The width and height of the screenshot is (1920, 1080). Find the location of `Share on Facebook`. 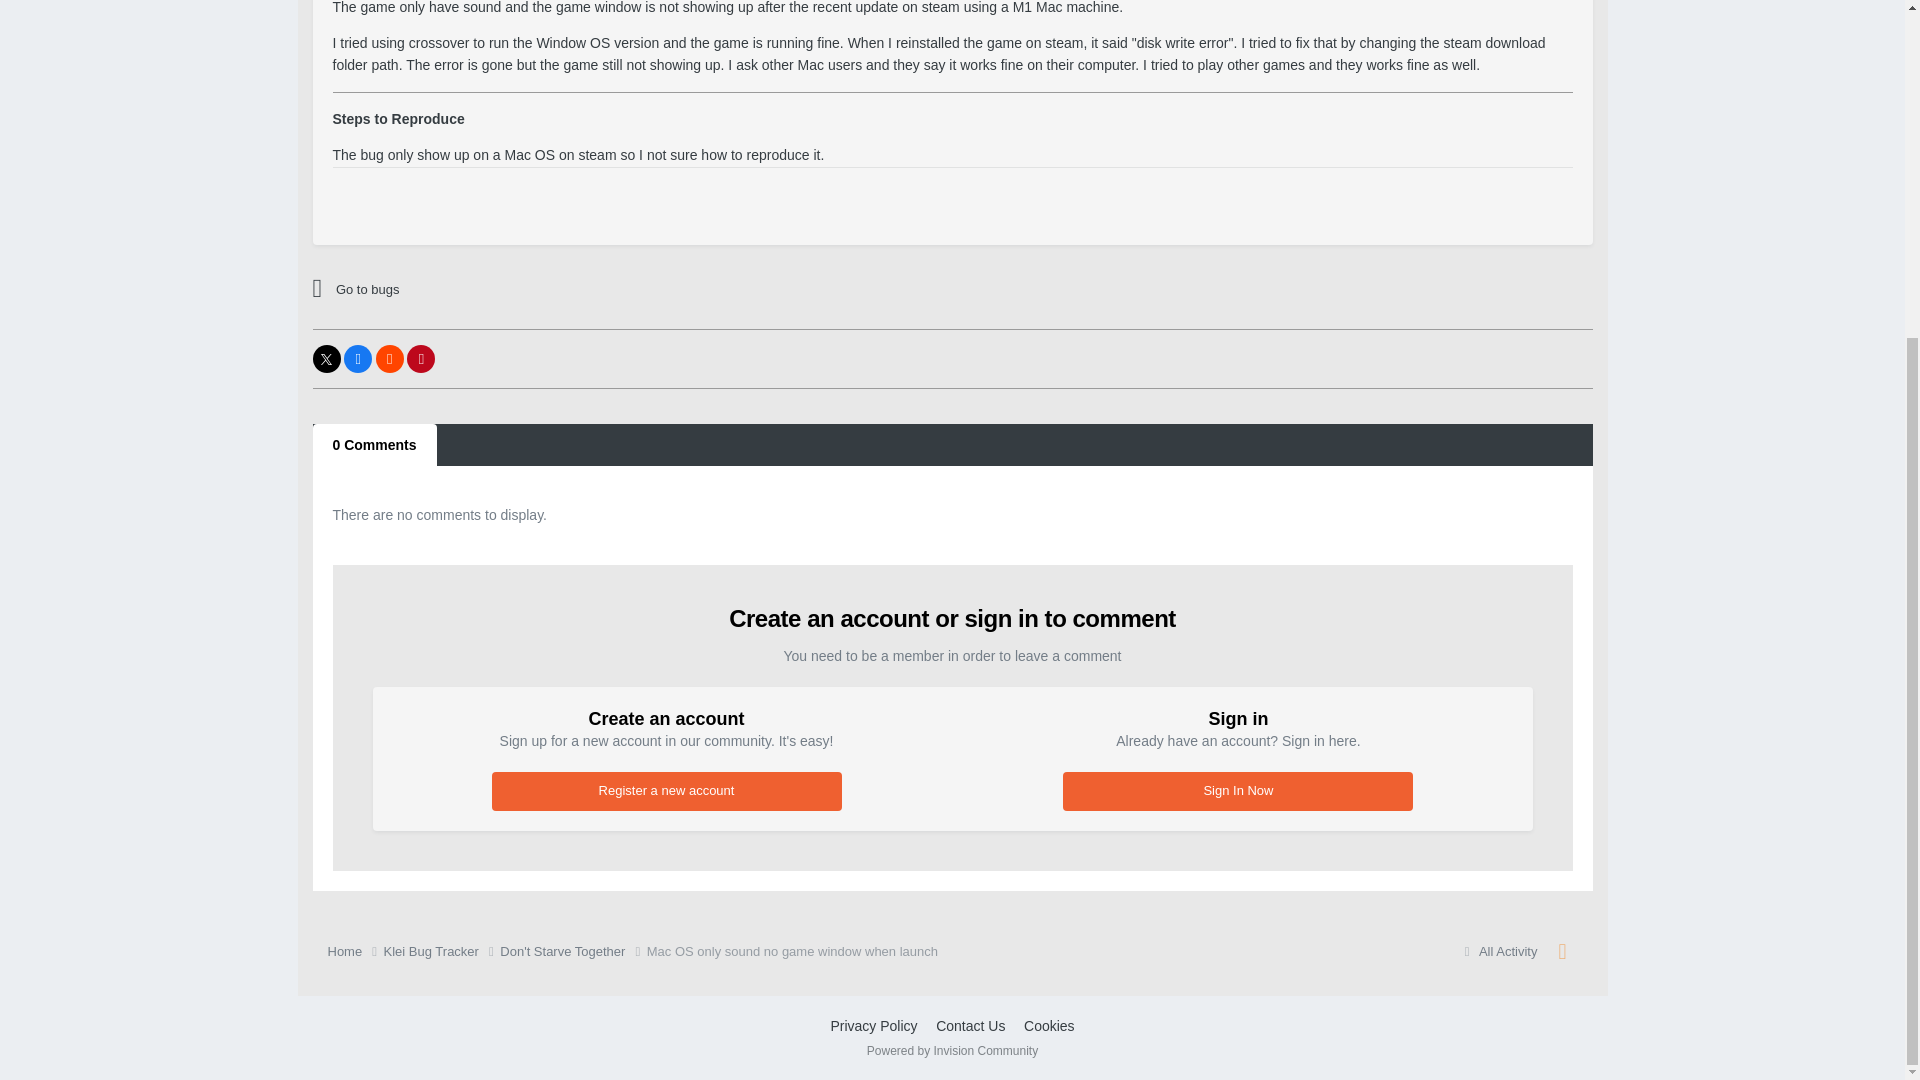

Share on Facebook is located at coordinates (358, 358).